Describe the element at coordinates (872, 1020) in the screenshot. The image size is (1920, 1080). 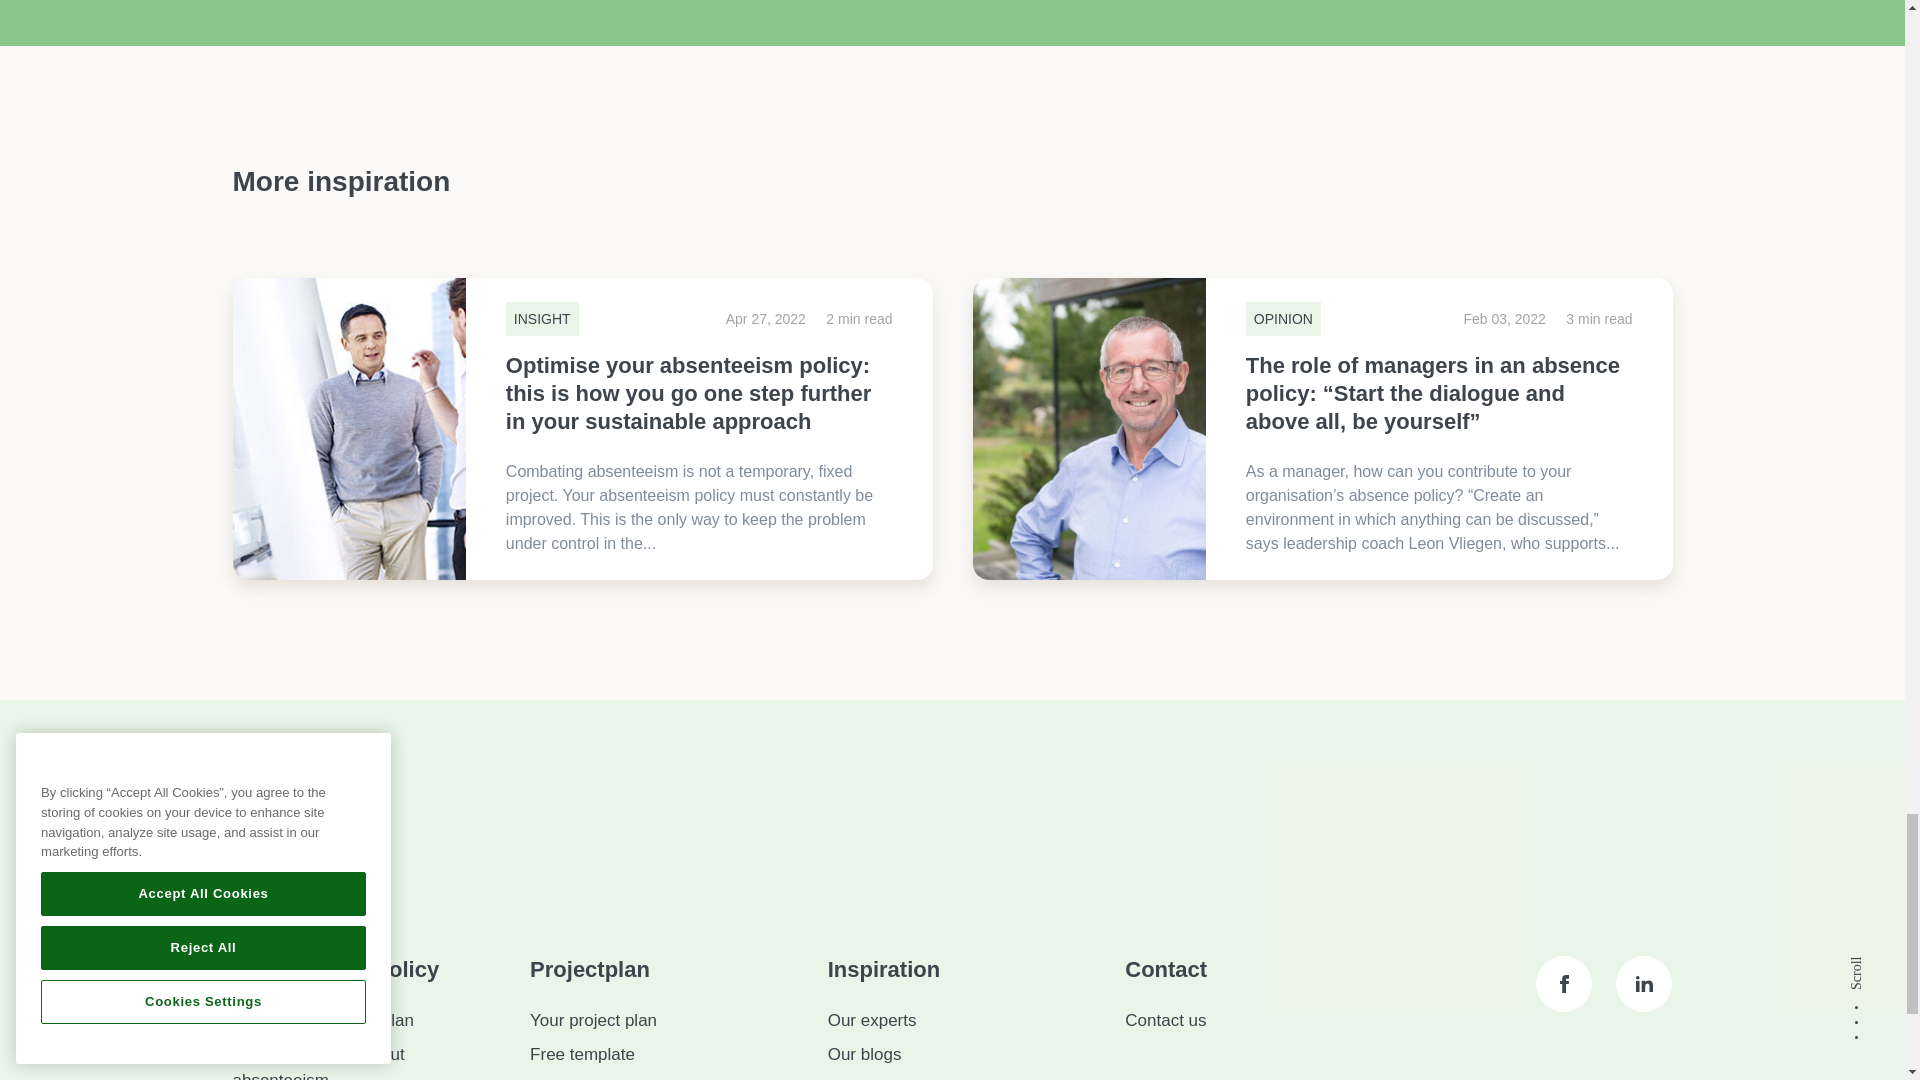
I see `Our experts` at that location.